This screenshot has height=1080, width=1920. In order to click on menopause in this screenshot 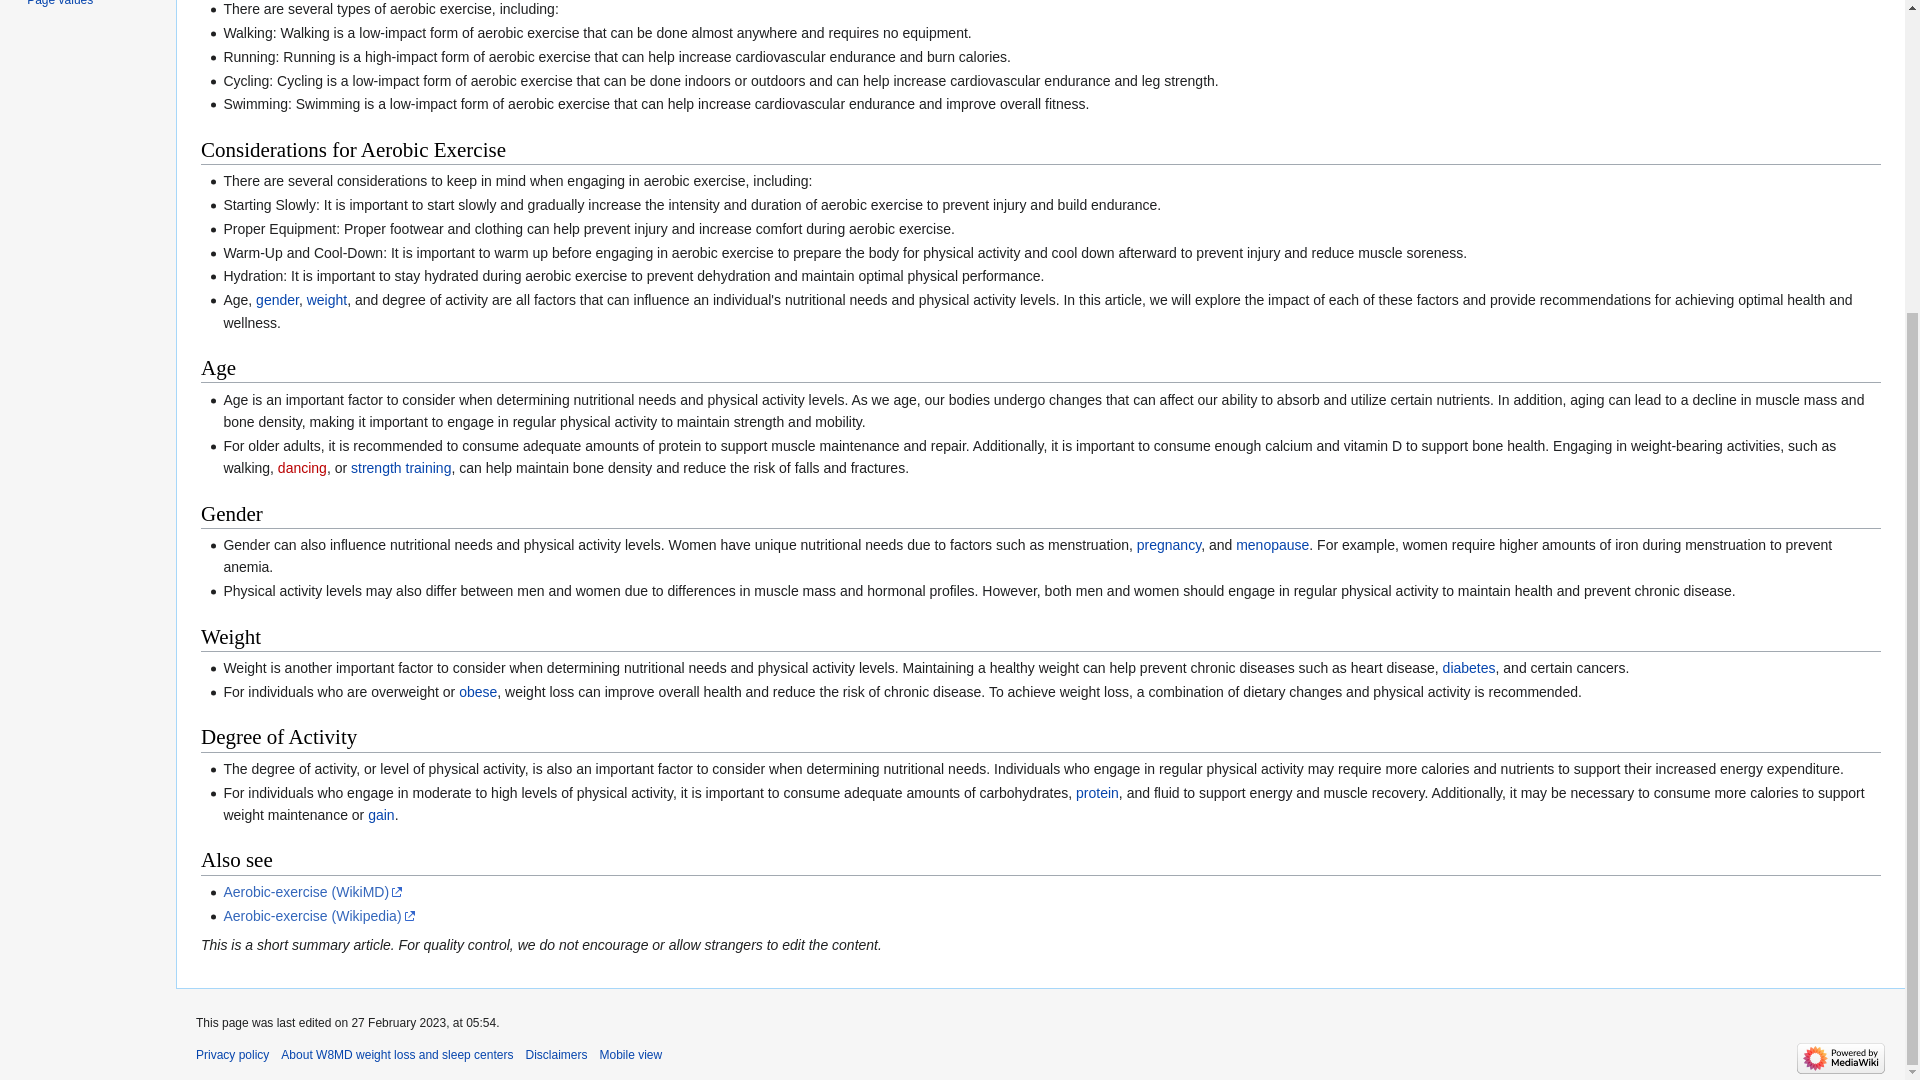, I will do `click(1272, 544)`.